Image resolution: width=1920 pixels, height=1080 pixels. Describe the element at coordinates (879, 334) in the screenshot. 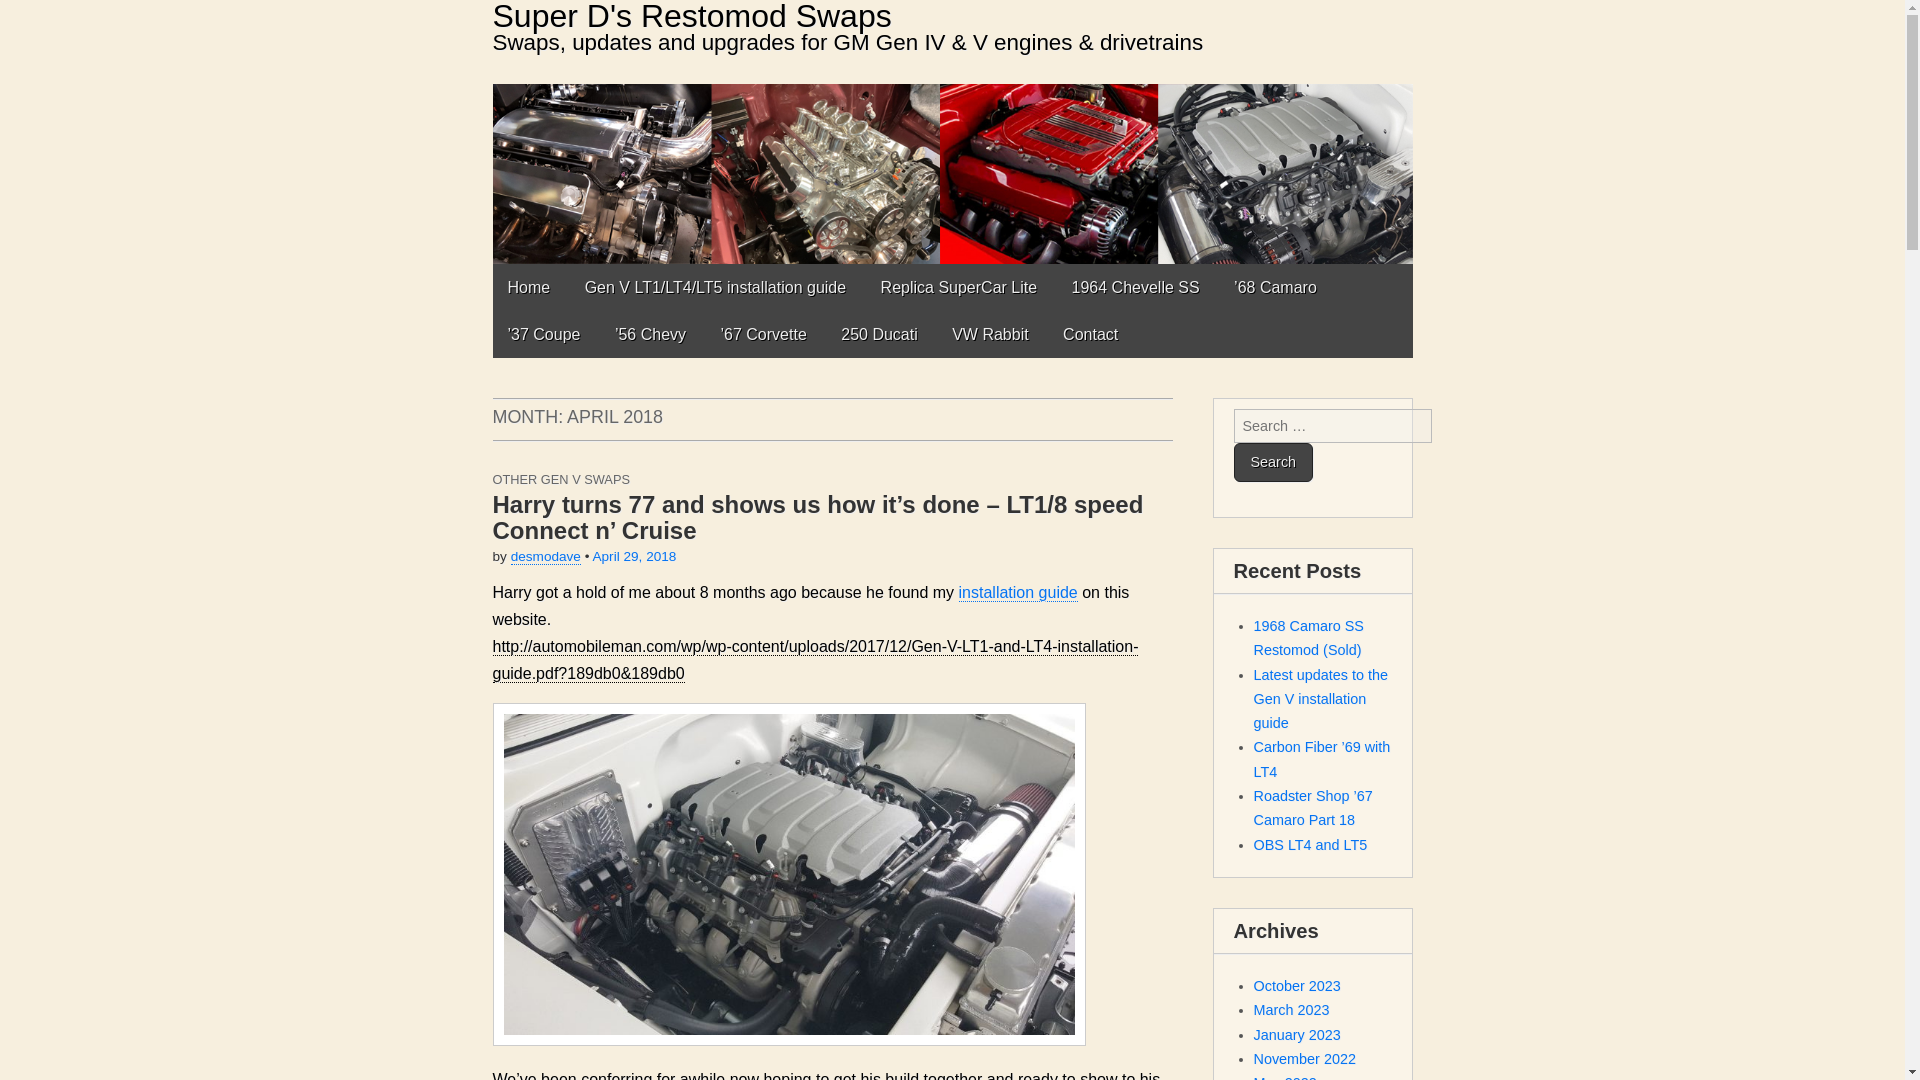

I see `250 Ducati` at that location.